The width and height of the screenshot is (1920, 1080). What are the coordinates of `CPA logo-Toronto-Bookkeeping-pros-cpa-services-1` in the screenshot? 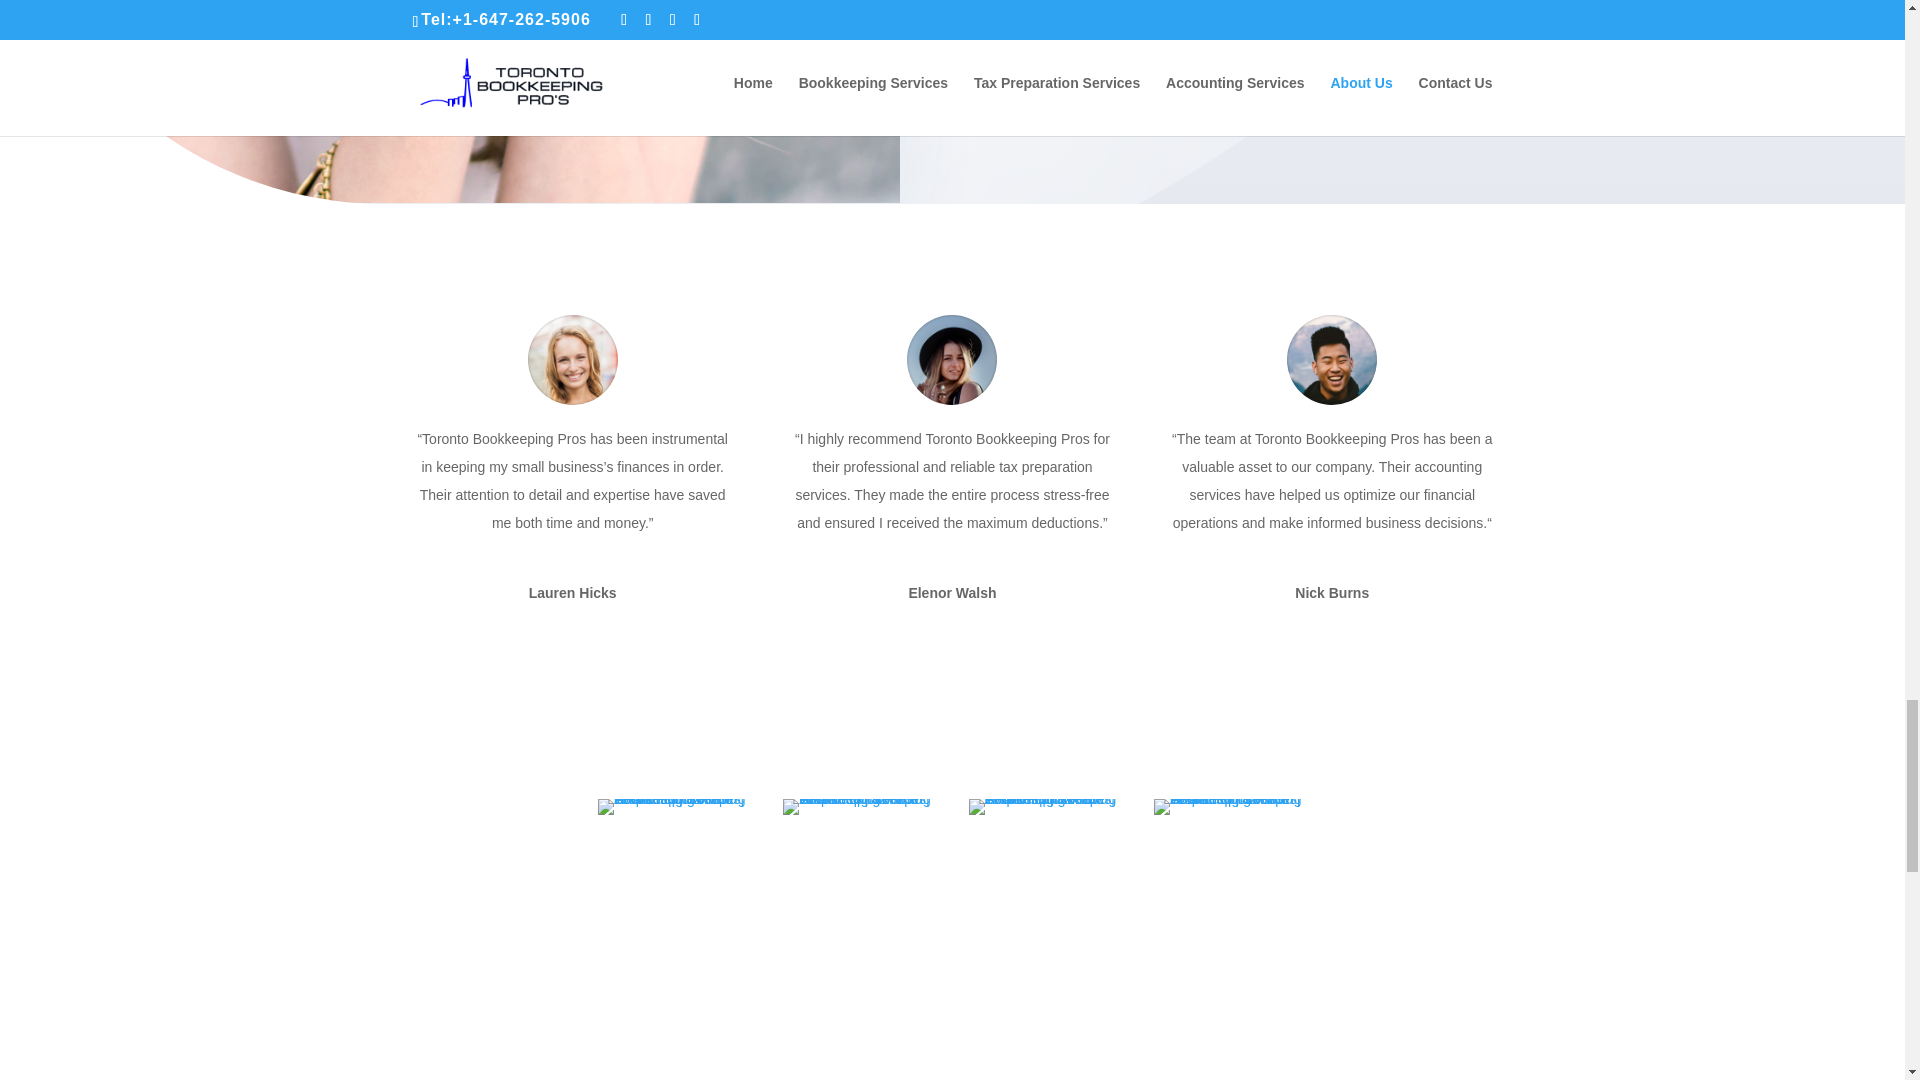 It's located at (674, 807).